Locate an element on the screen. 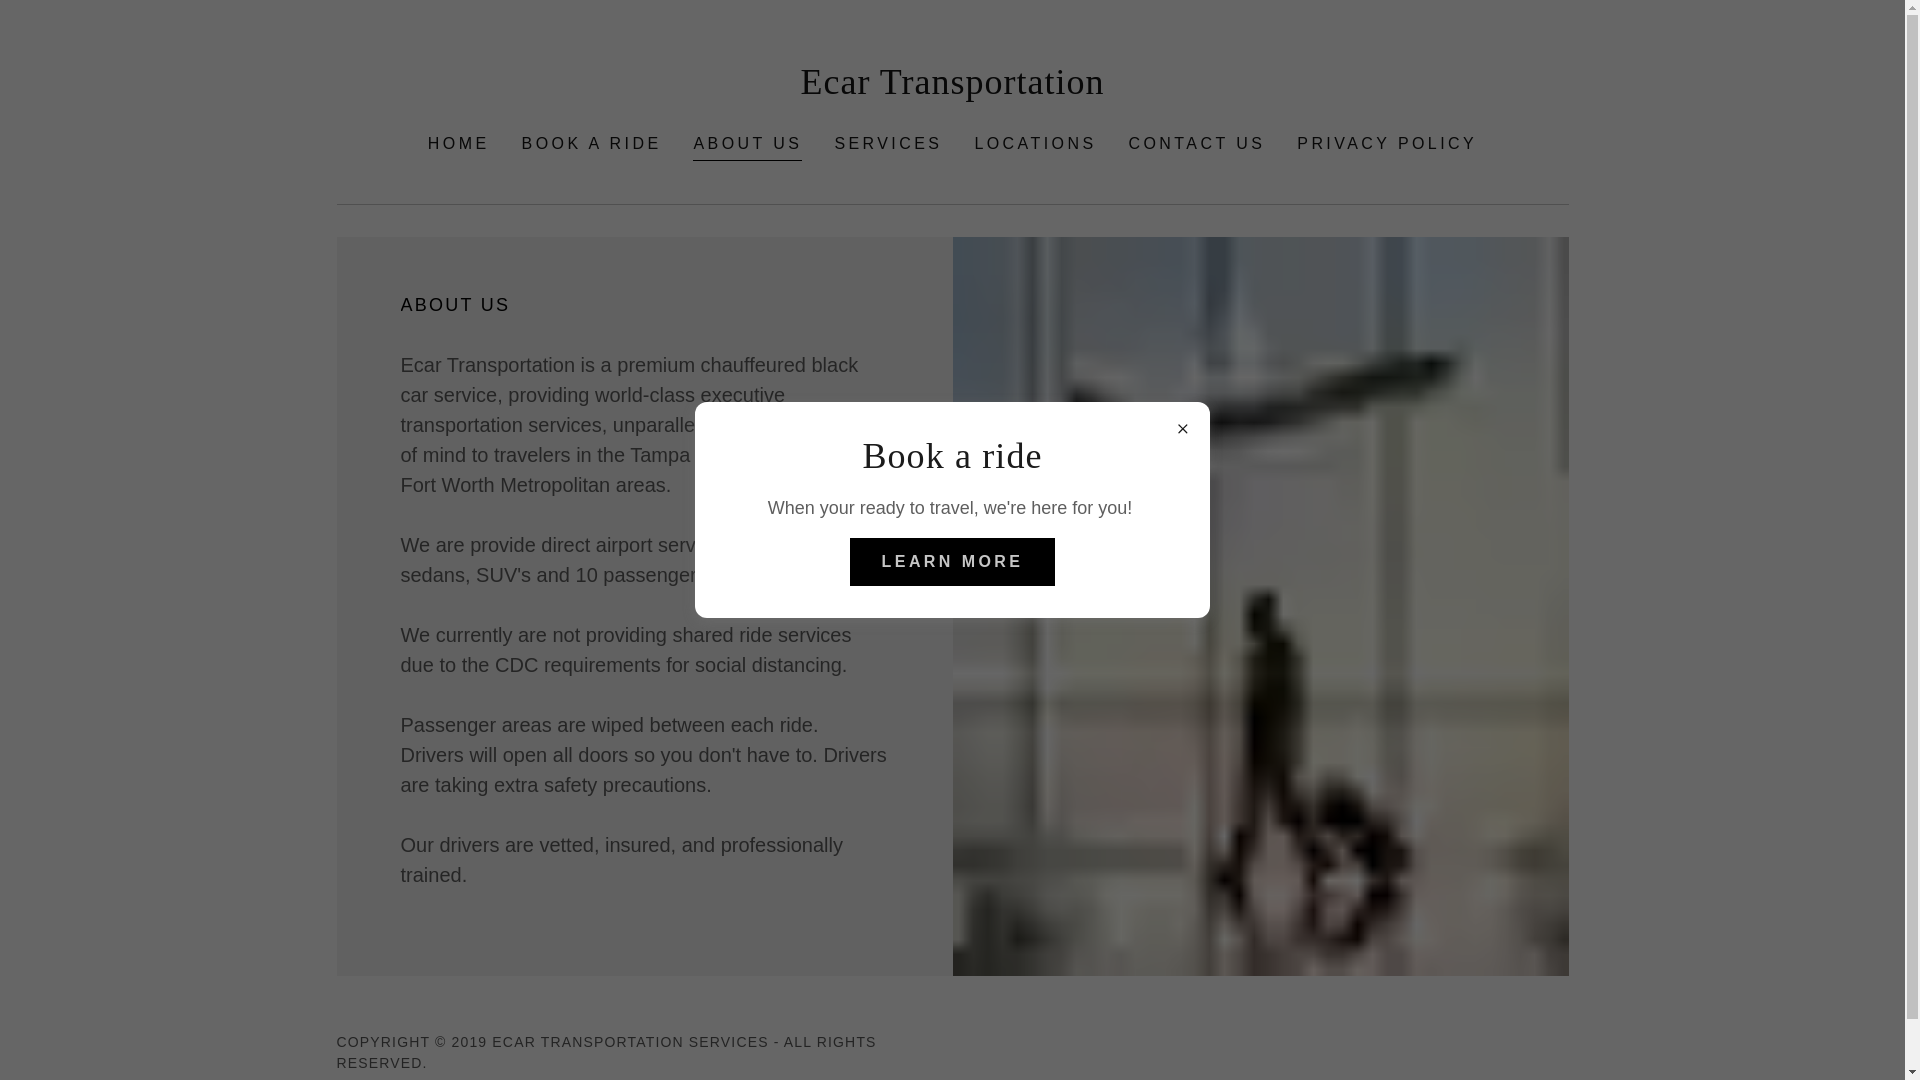 The width and height of the screenshot is (1920, 1080). PRIVACY POLICY is located at coordinates (1386, 144).